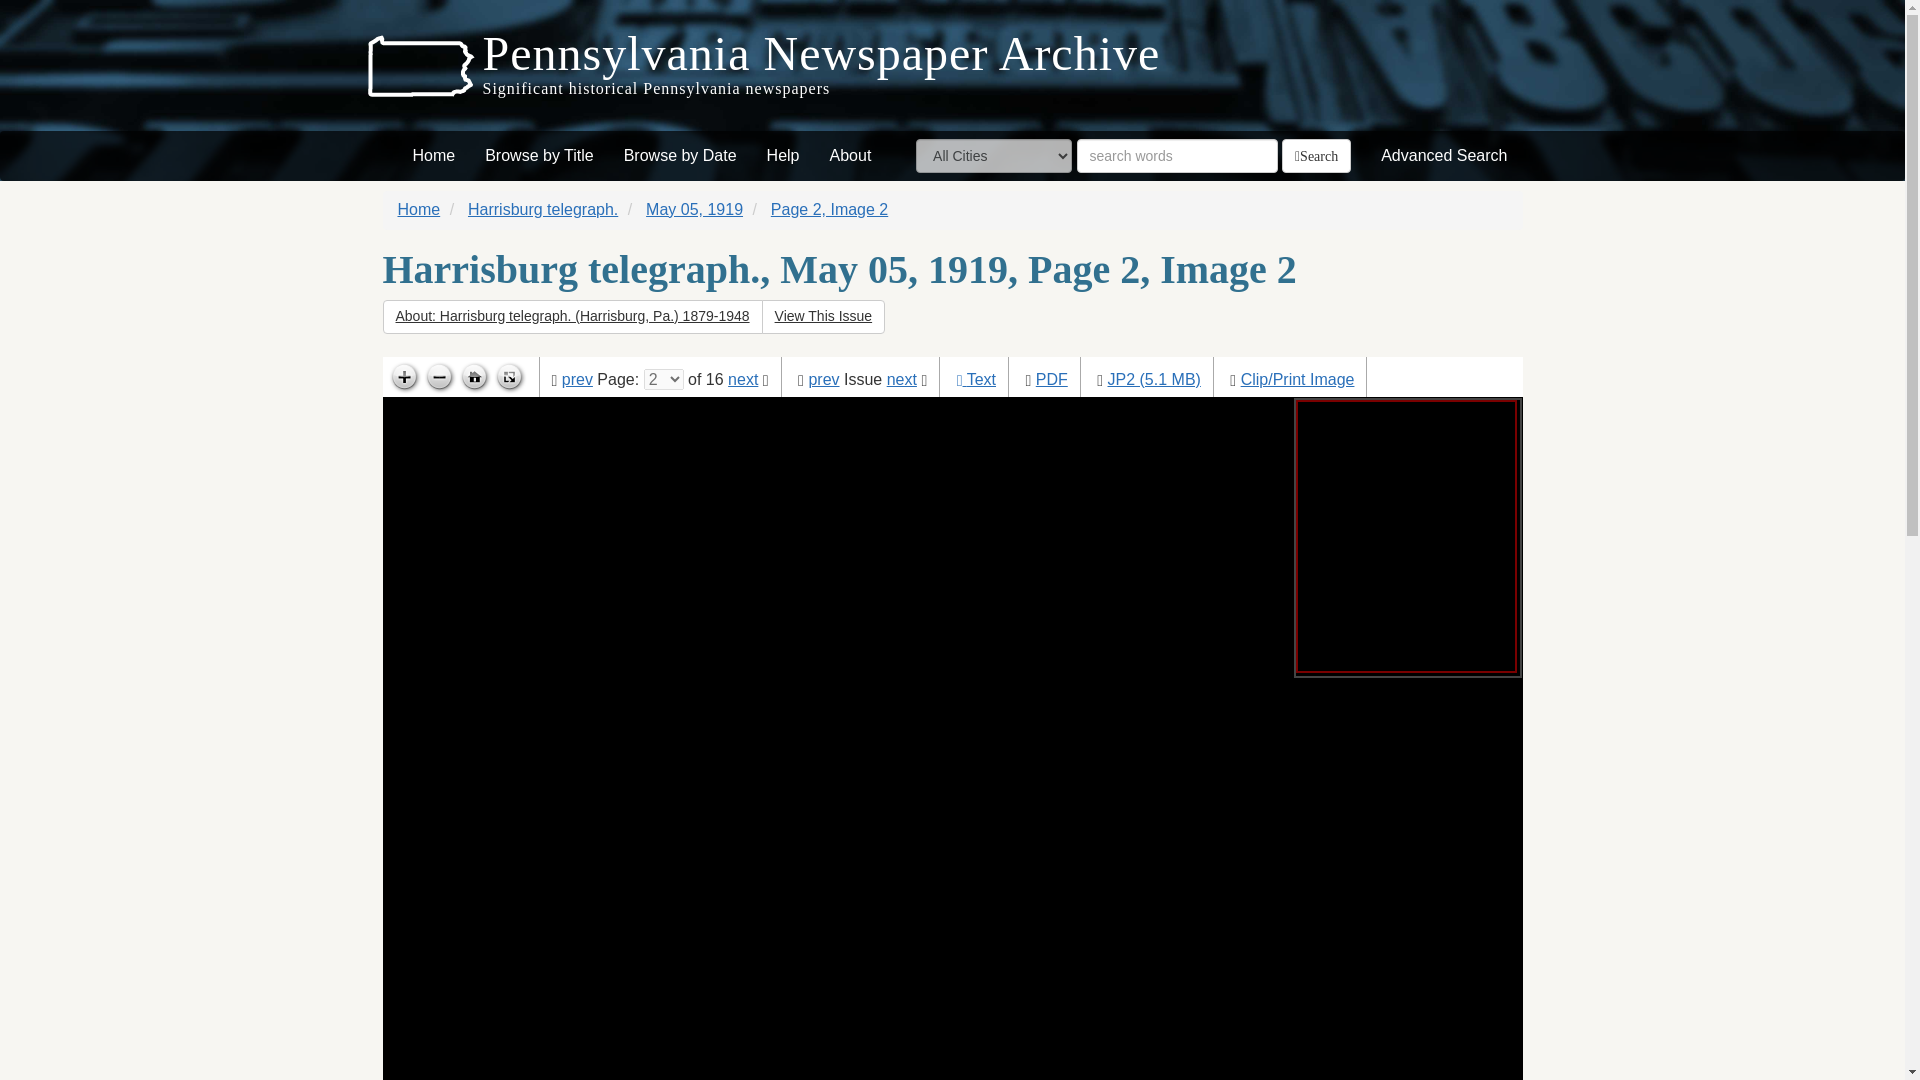  What do you see at coordinates (508, 378) in the screenshot?
I see `Toggle full page` at bounding box center [508, 378].